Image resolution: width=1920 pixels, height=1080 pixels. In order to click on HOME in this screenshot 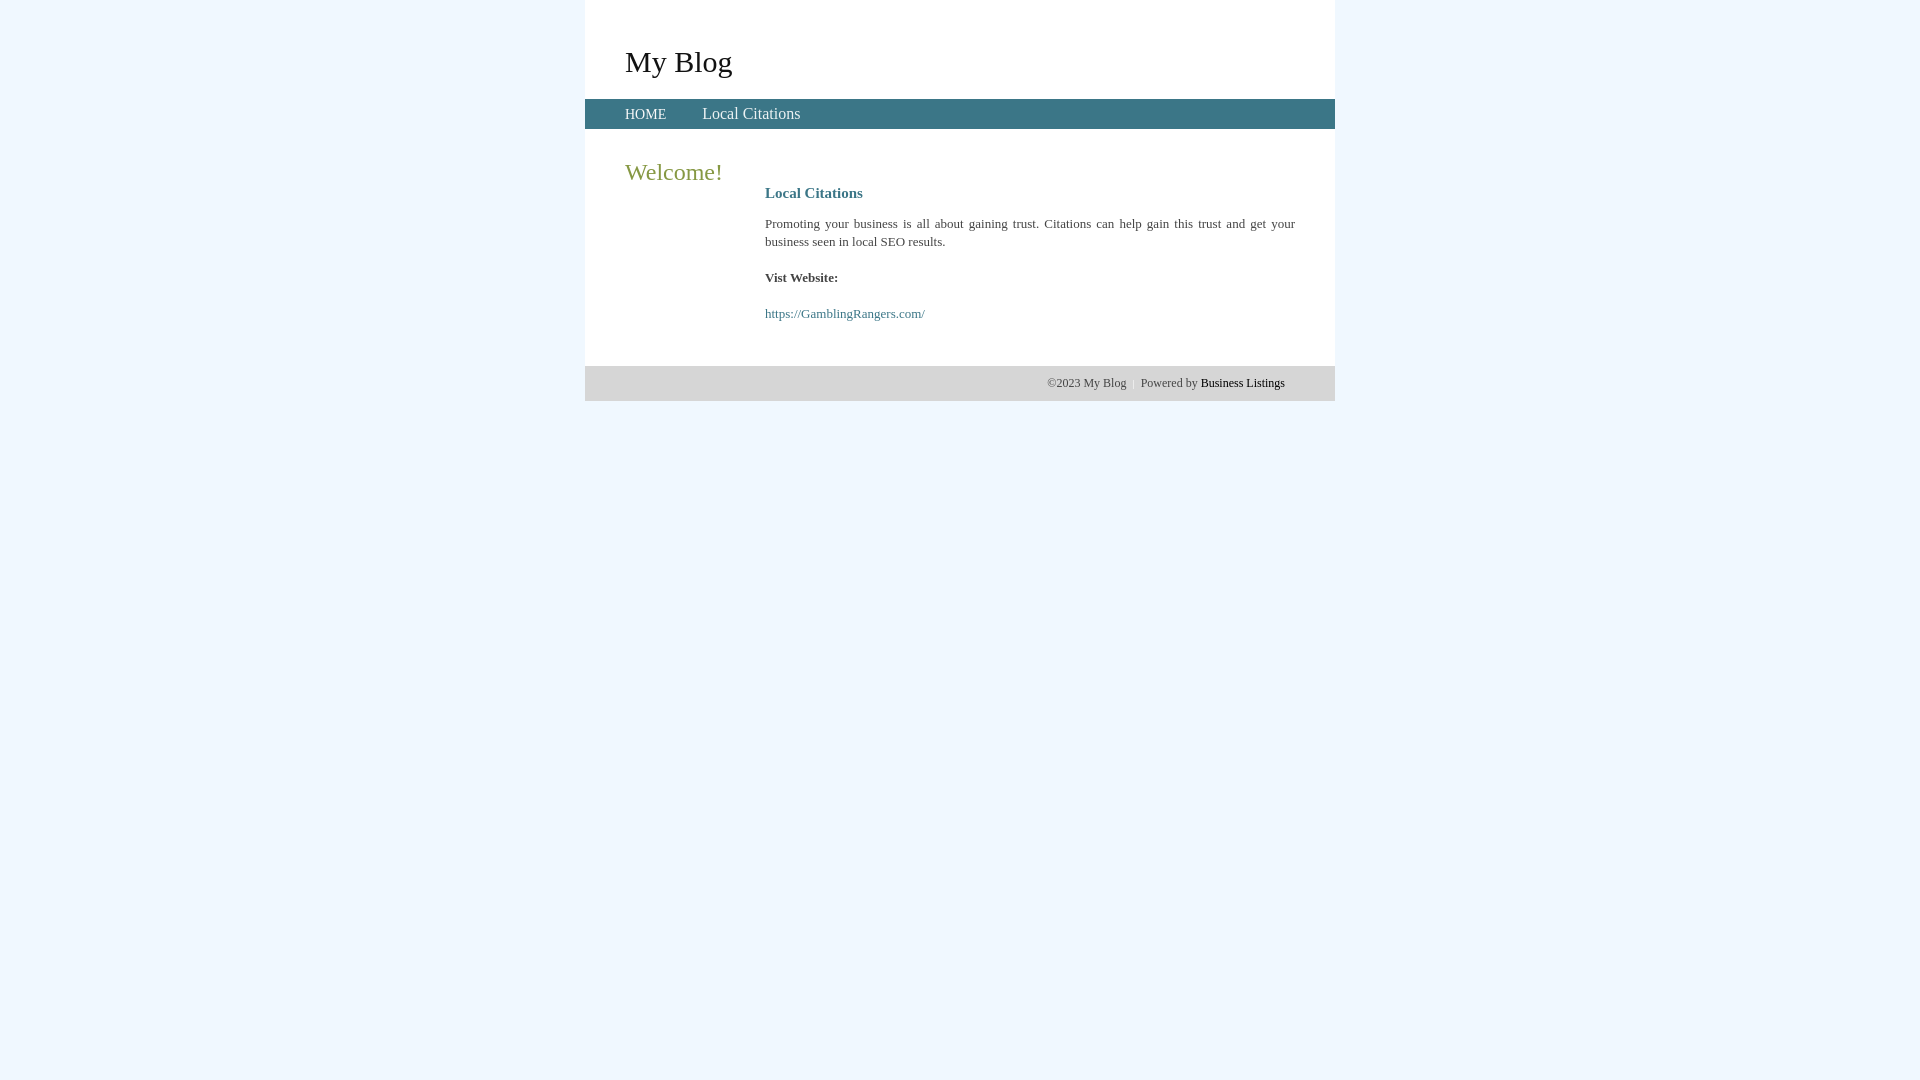, I will do `click(646, 114)`.